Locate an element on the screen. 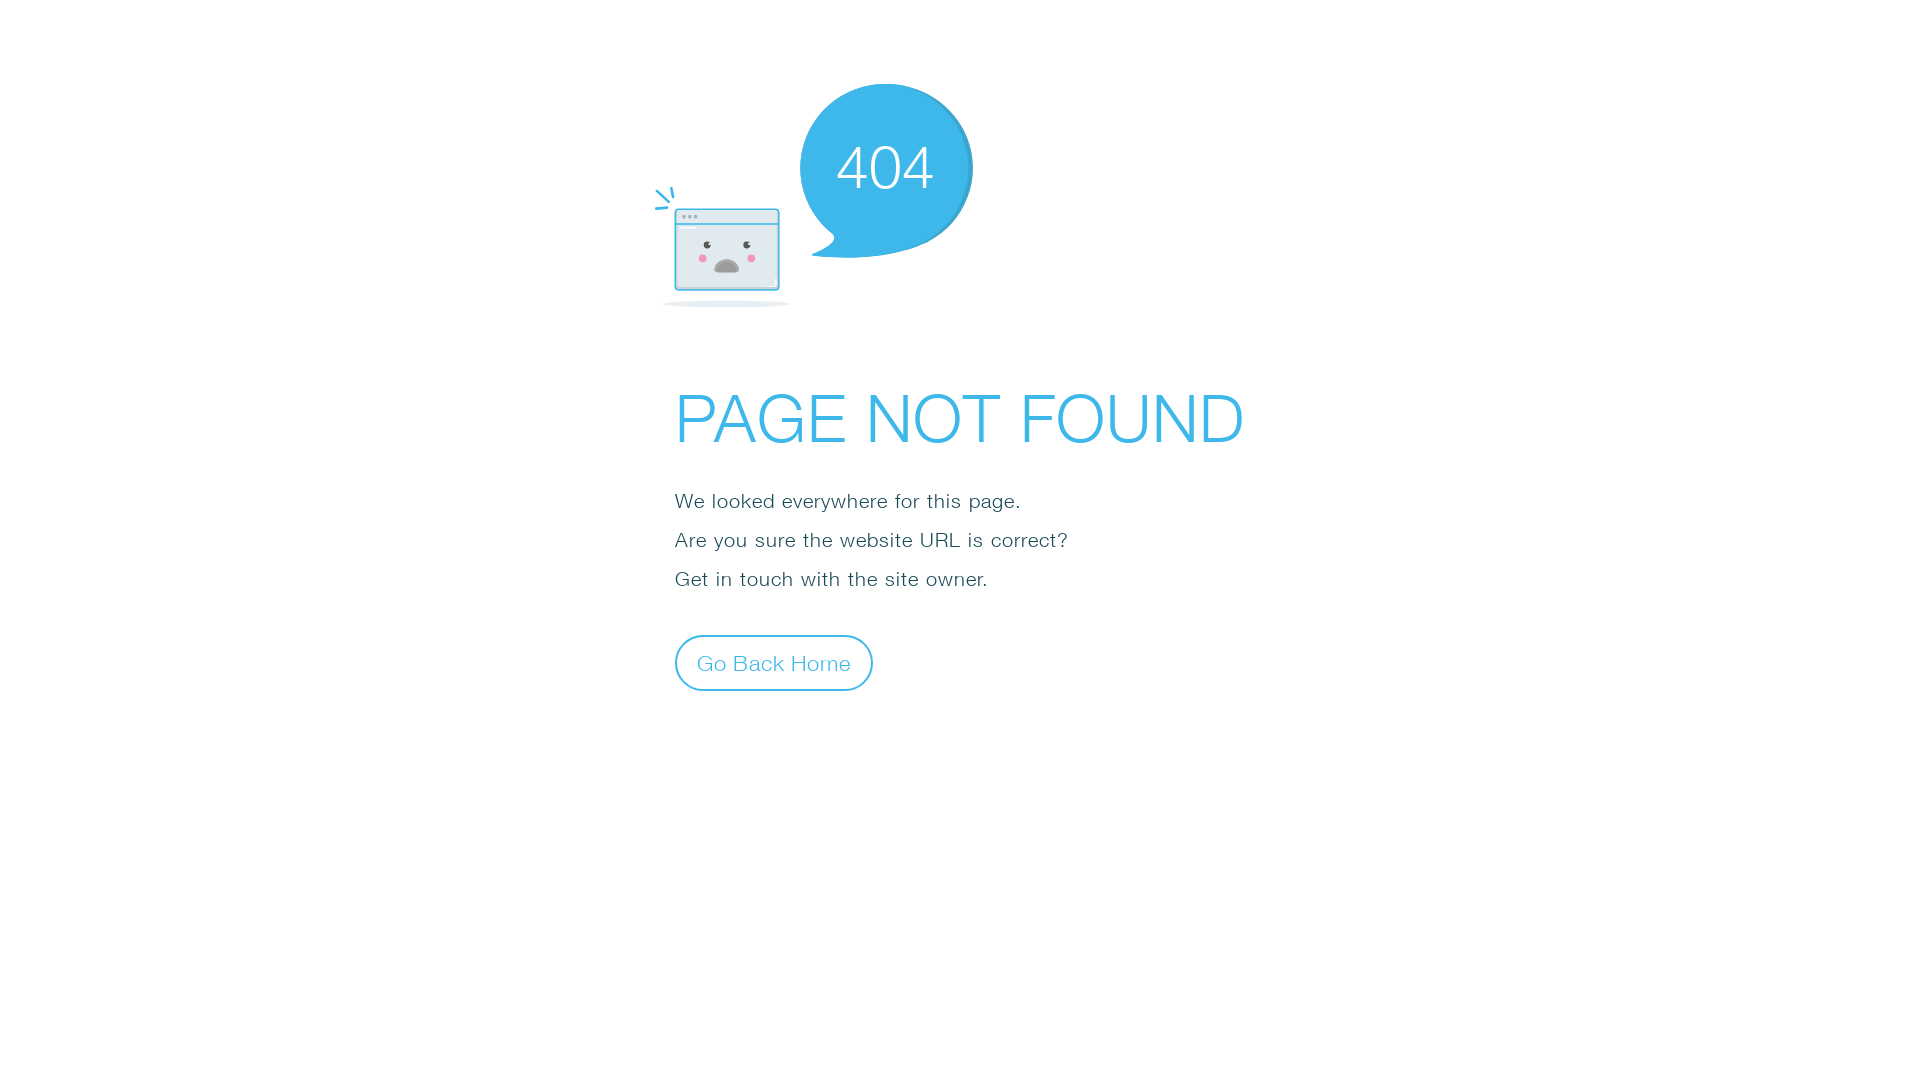 This screenshot has height=1080, width=1920. Go Back Home is located at coordinates (774, 662).